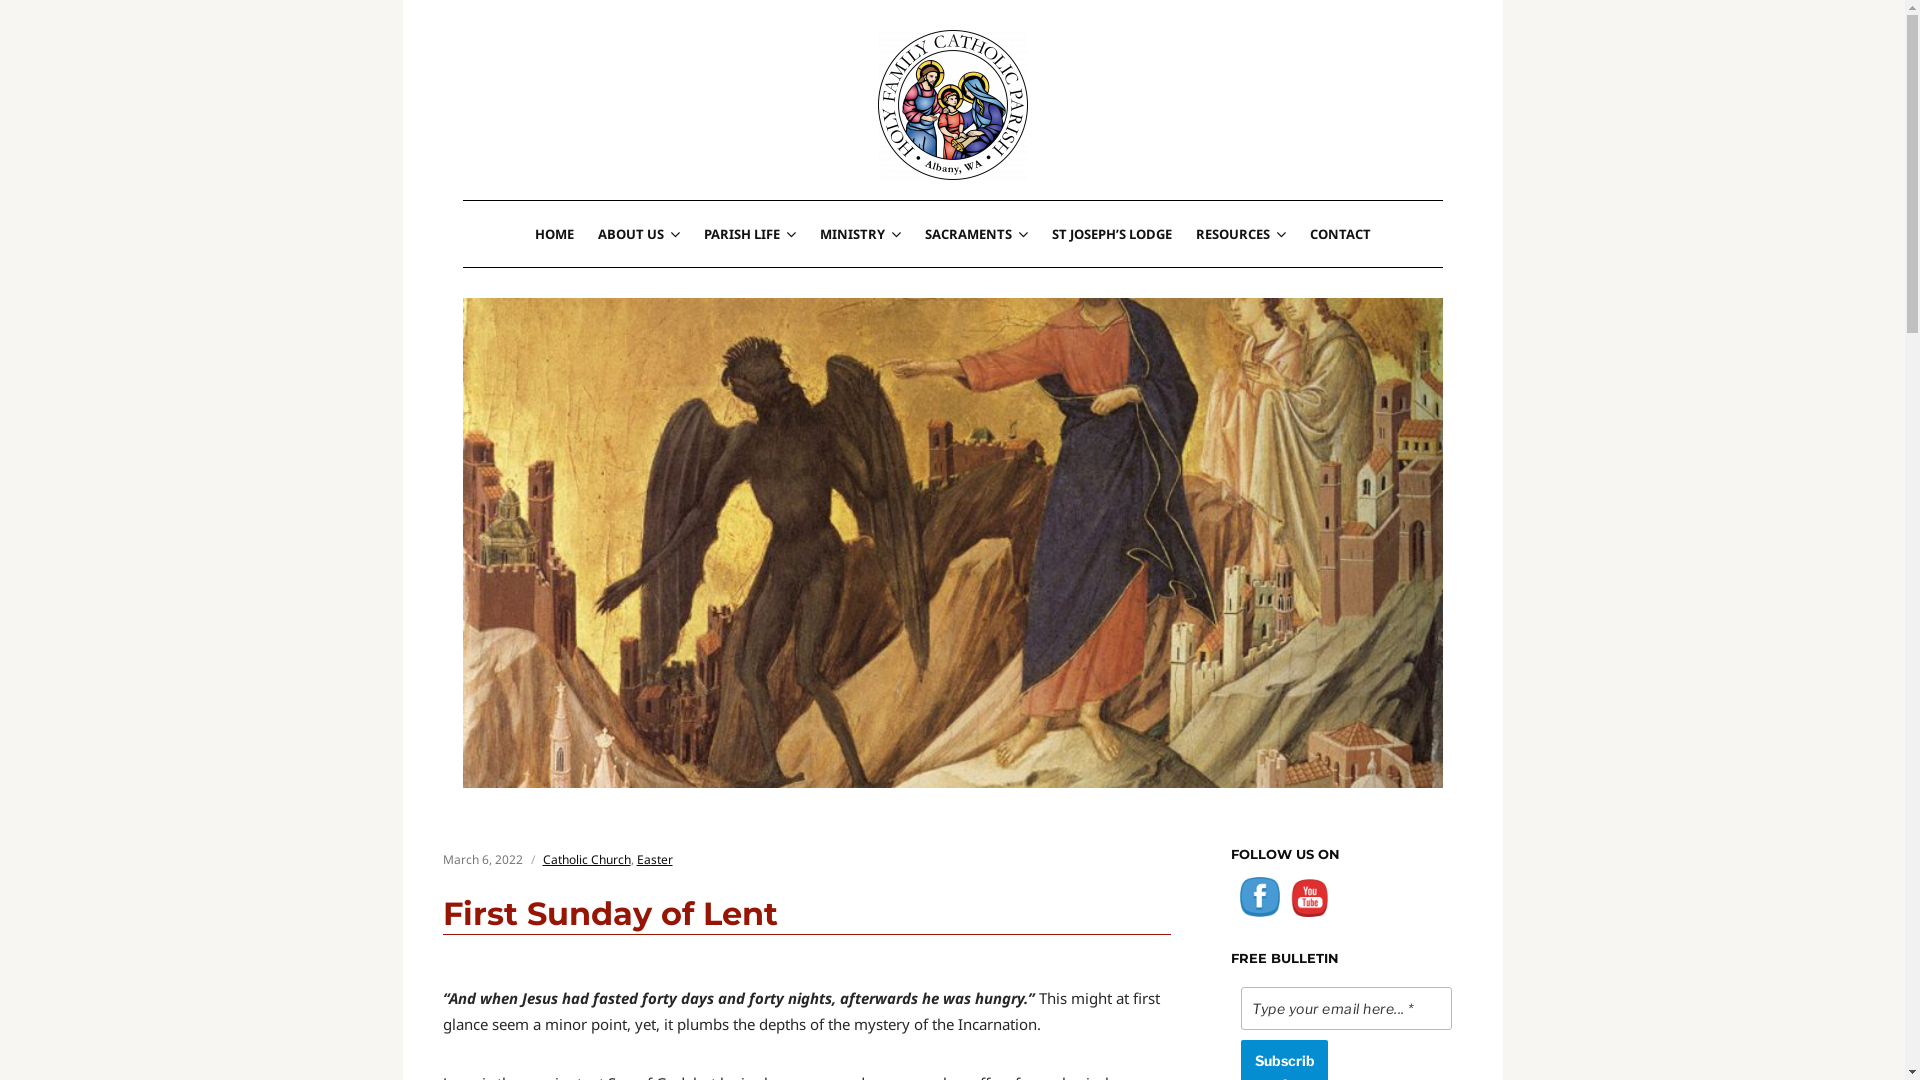  I want to click on ABOUT US, so click(639, 234).